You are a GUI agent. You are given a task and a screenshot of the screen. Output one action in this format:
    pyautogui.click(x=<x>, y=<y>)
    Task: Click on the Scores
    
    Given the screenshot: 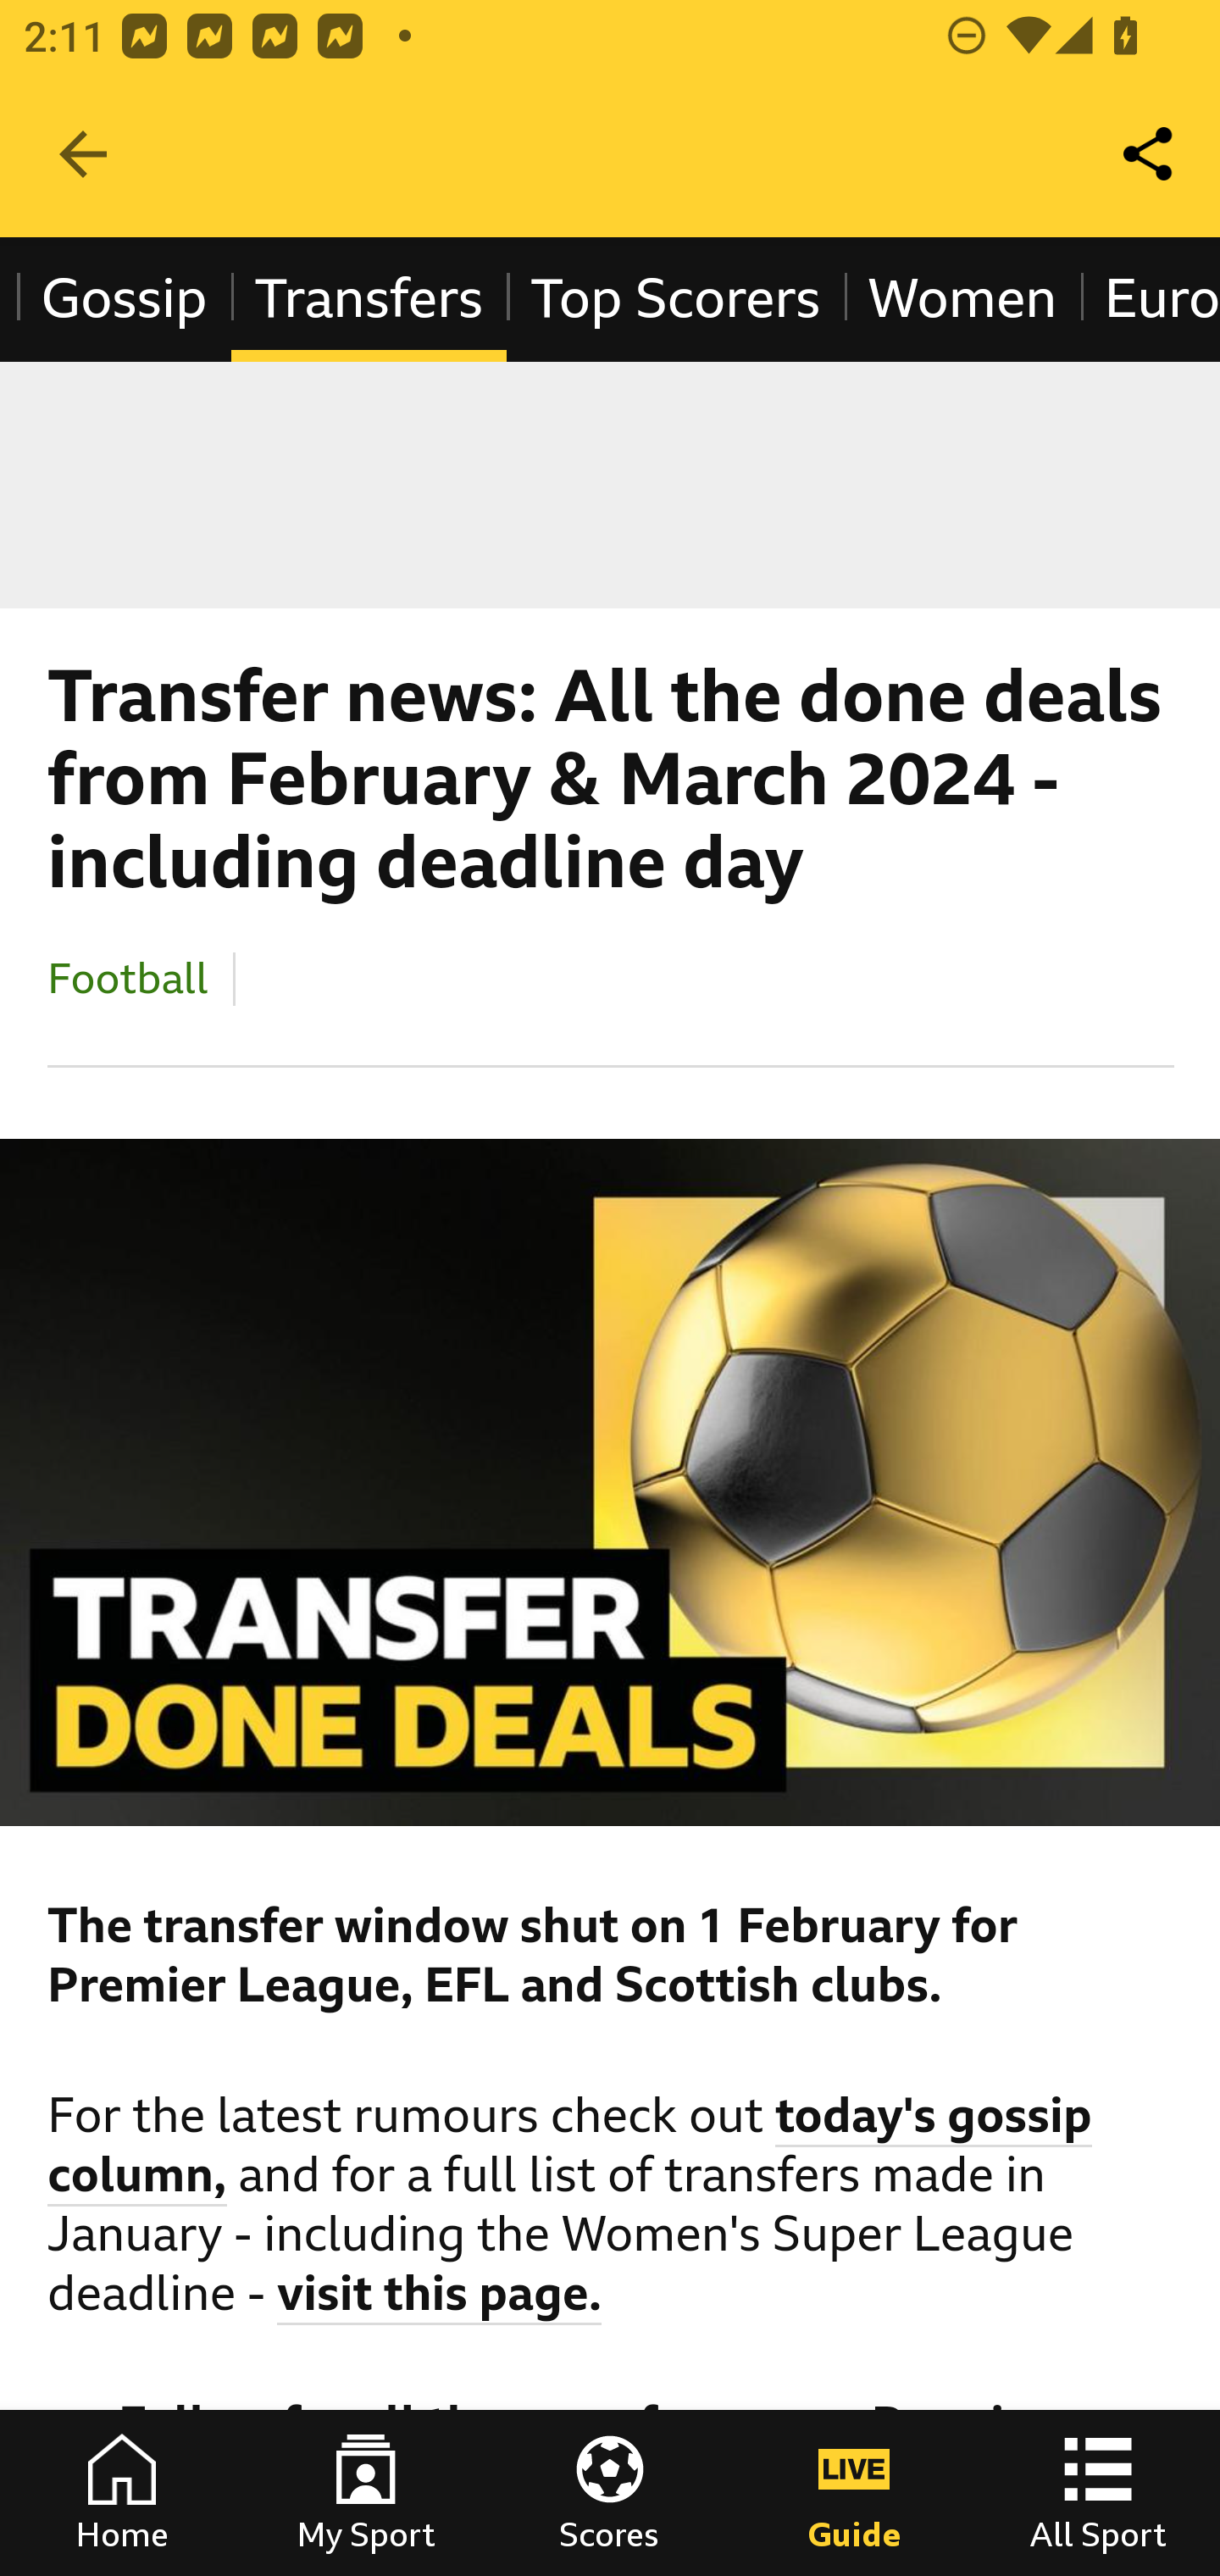 What is the action you would take?
    pyautogui.click(x=610, y=2493)
    